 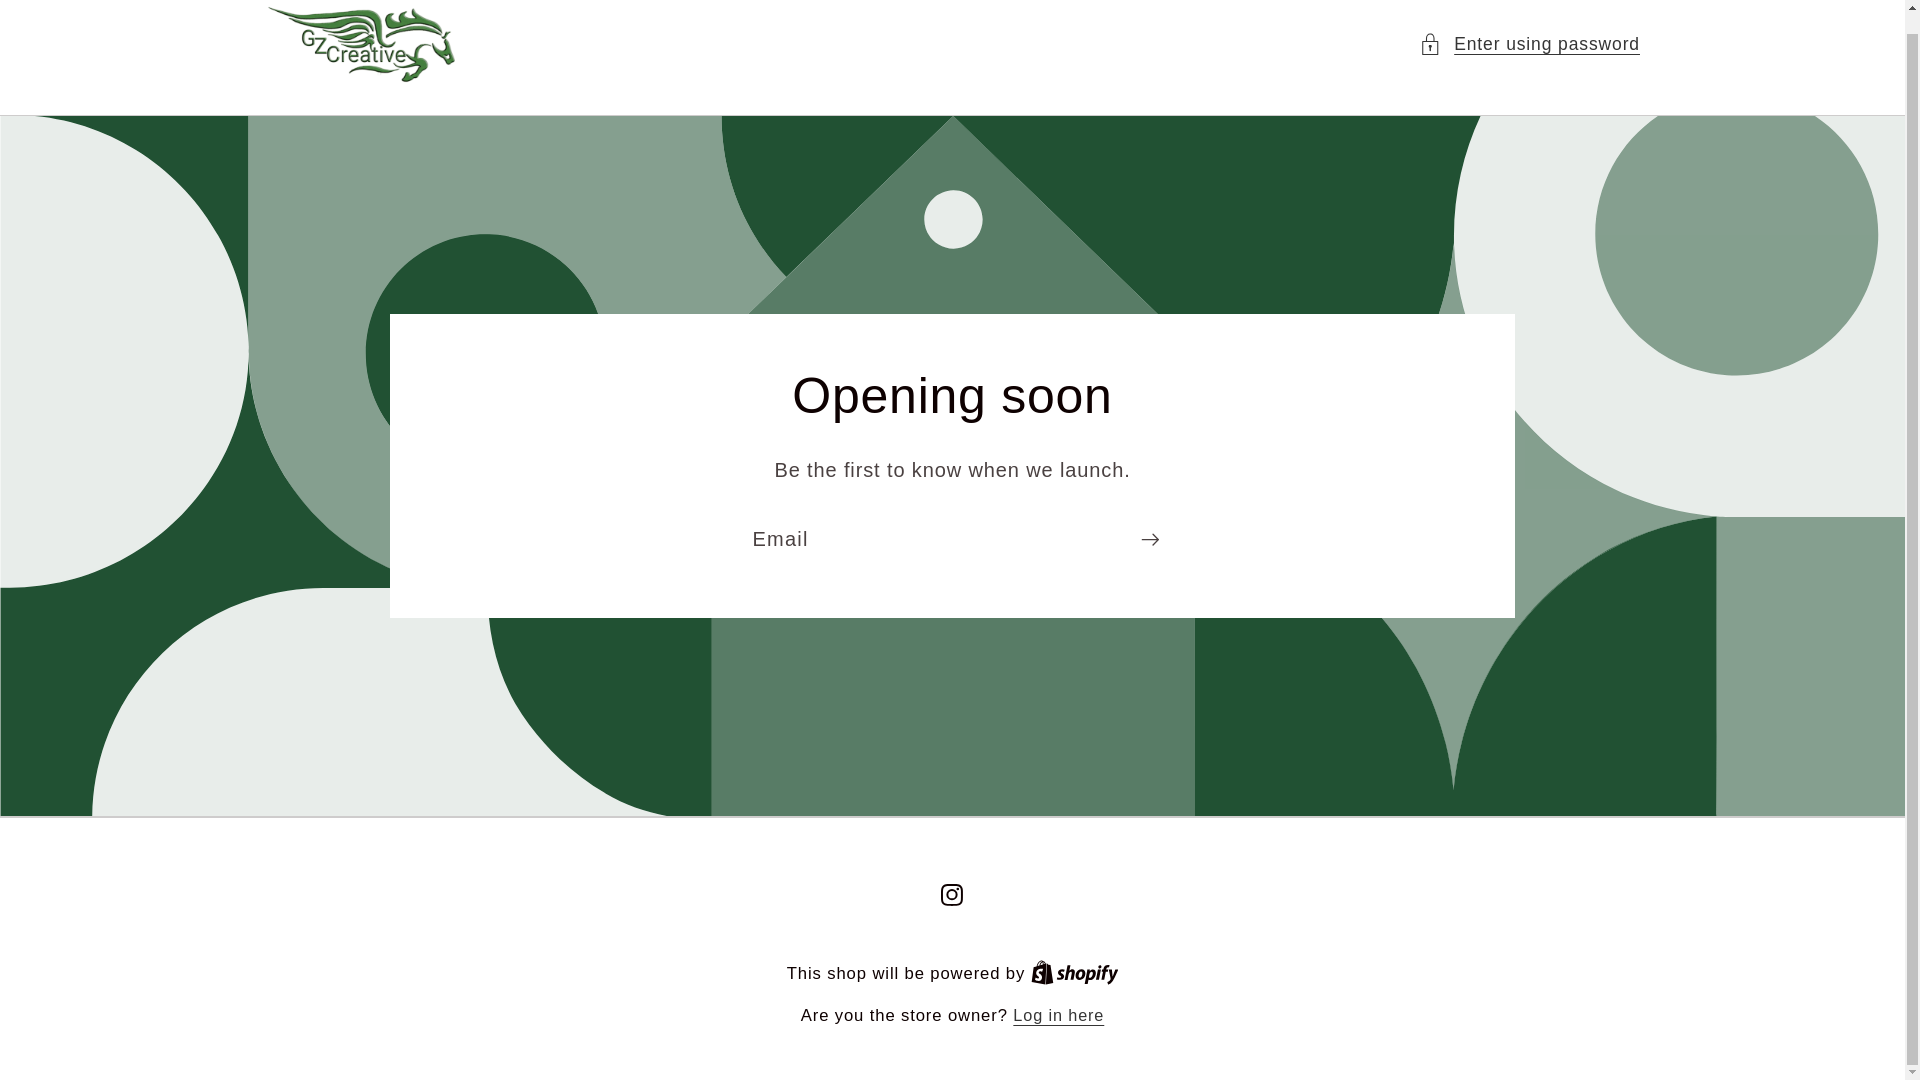 What do you see at coordinates (952, 896) in the screenshot?
I see `Instagram` at bounding box center [952, 896].